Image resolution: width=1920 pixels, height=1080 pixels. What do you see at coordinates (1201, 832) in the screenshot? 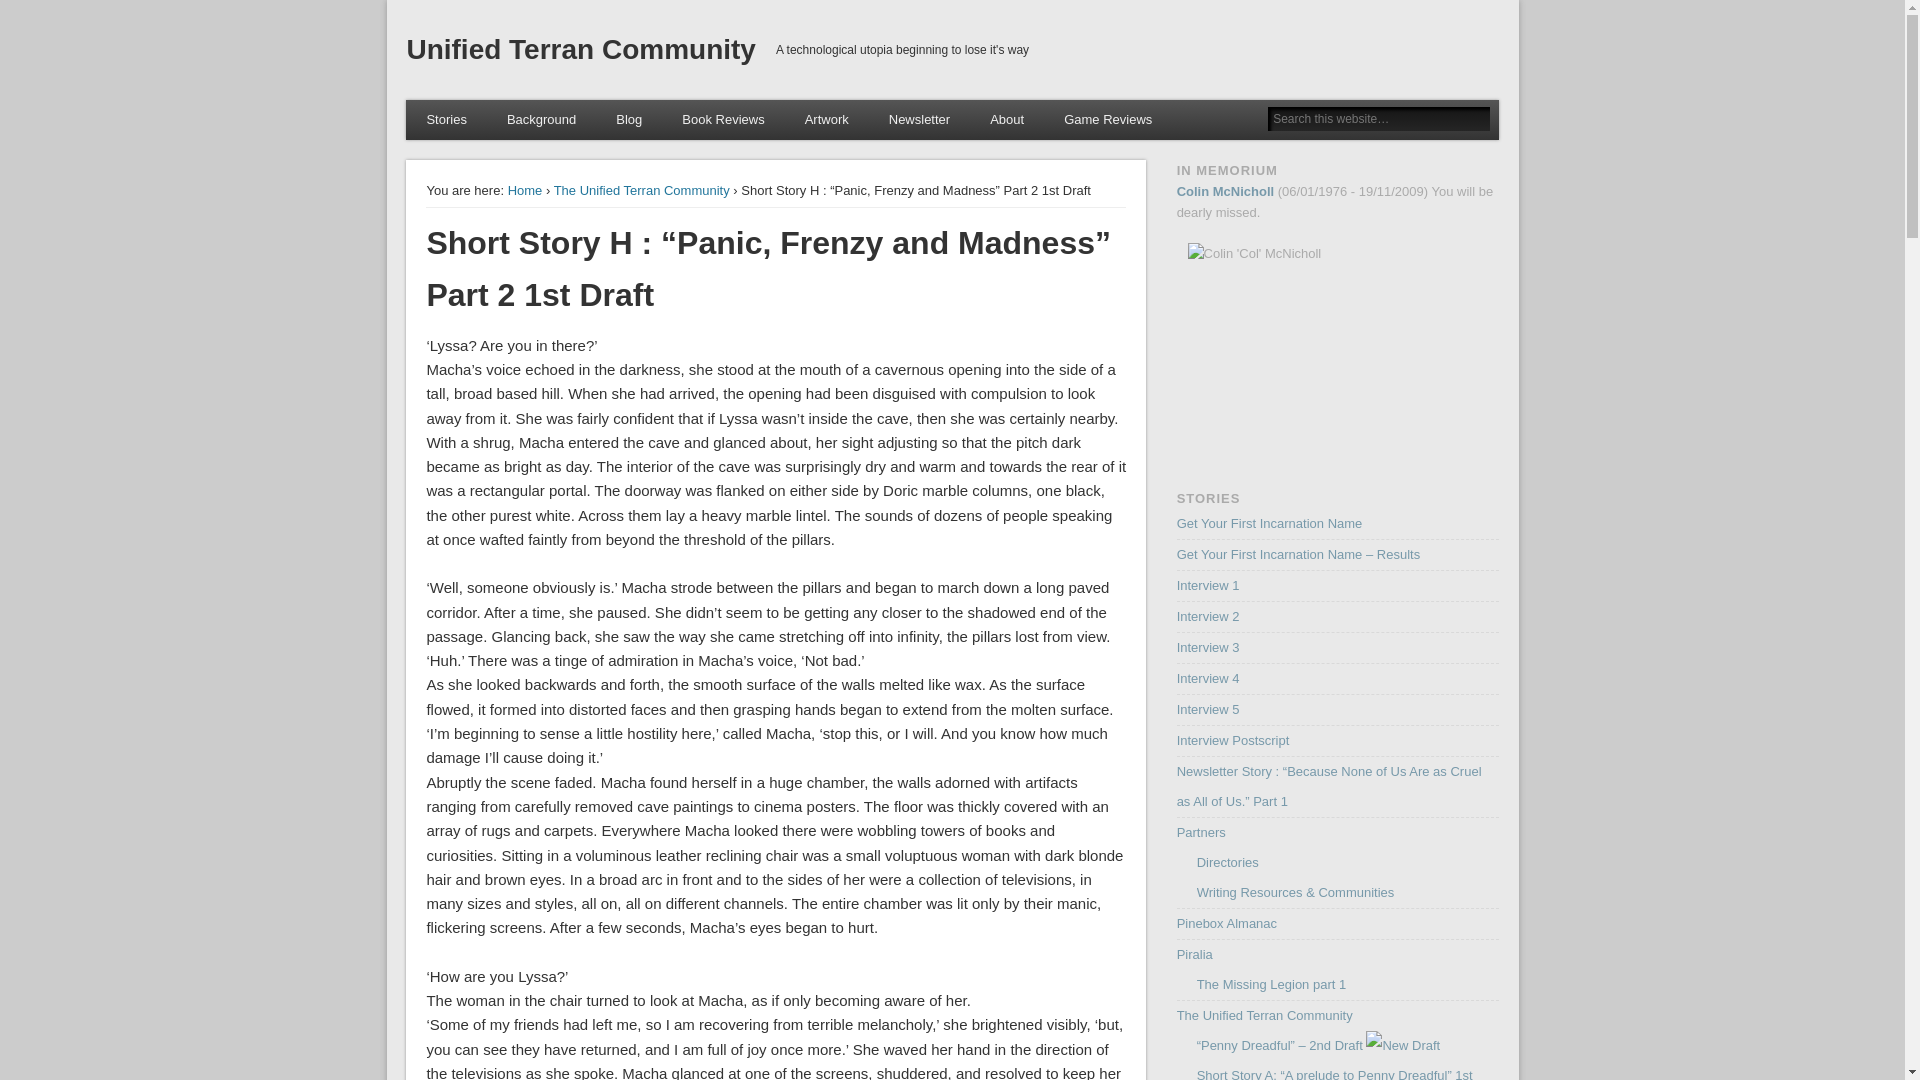
I see `Partners` at bounding box center [1201, 832].